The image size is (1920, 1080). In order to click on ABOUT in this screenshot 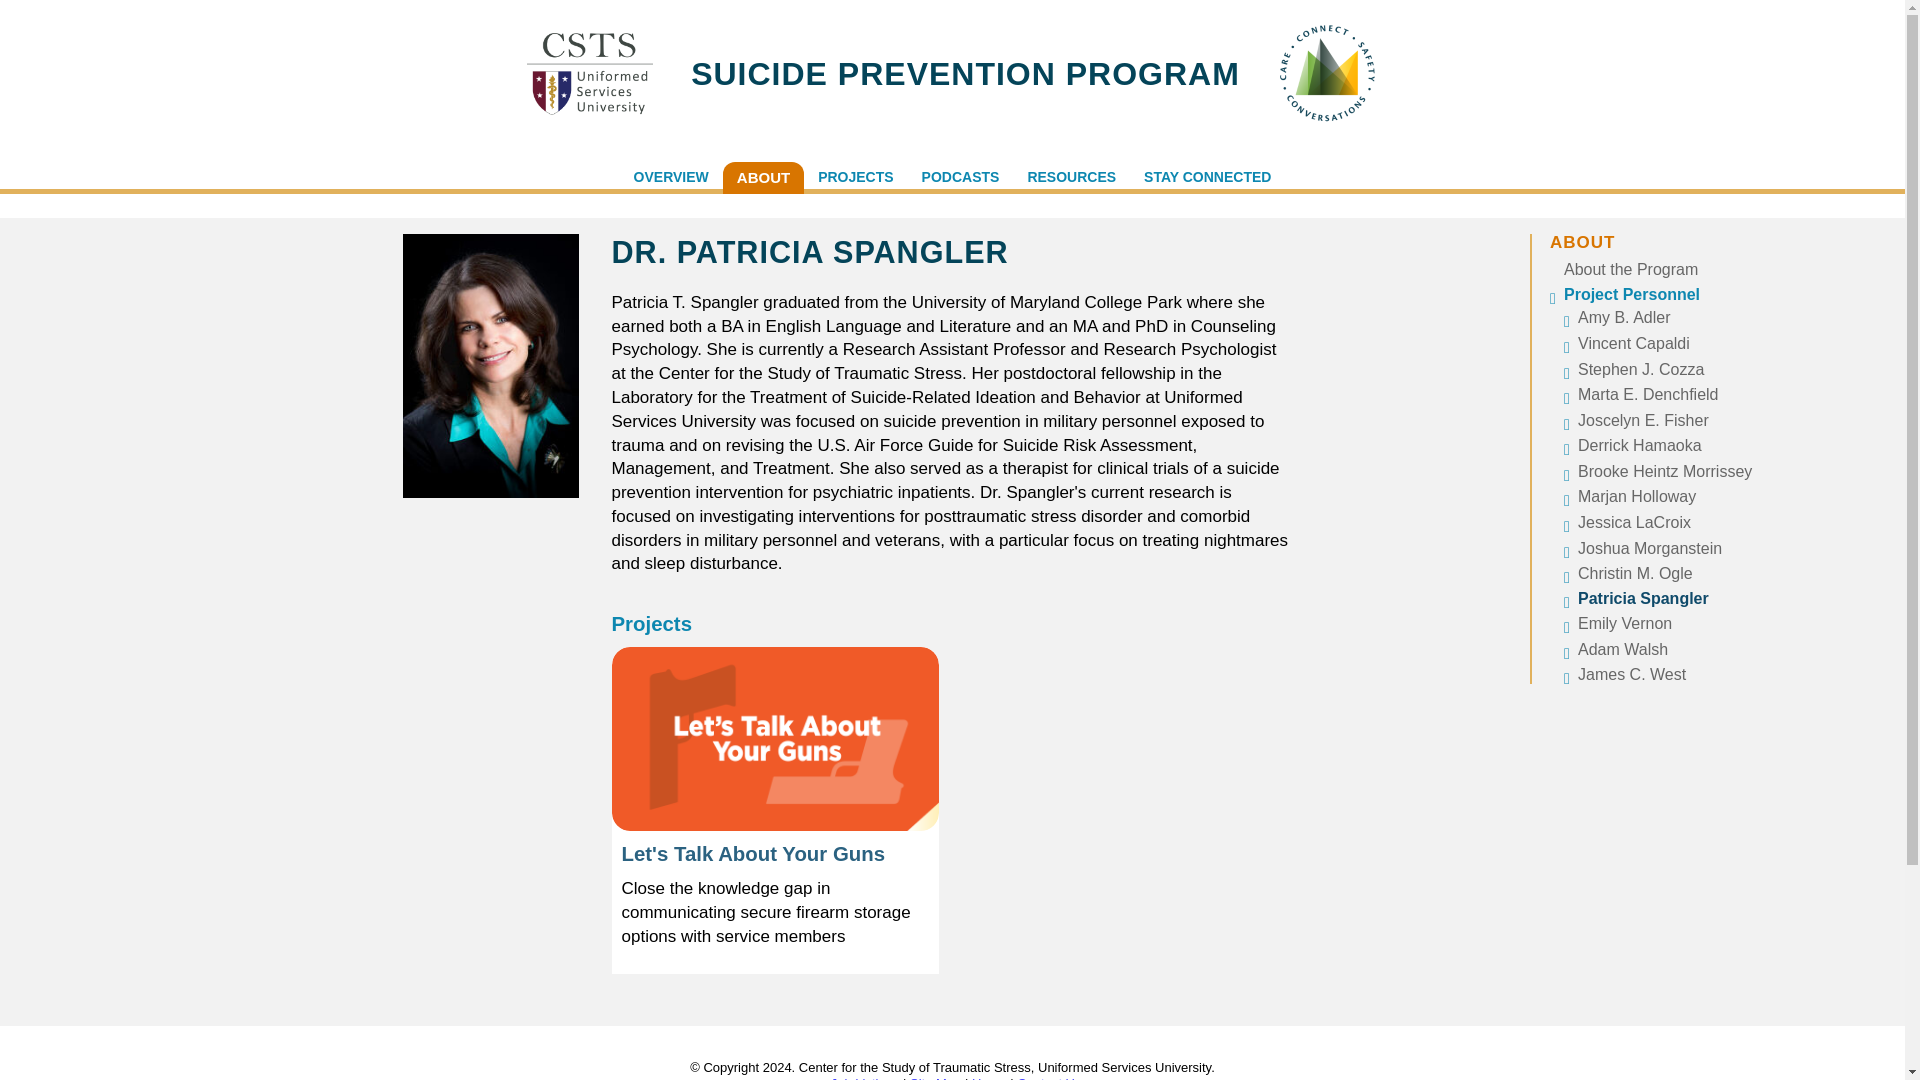, I will do `click(764, 178)`.